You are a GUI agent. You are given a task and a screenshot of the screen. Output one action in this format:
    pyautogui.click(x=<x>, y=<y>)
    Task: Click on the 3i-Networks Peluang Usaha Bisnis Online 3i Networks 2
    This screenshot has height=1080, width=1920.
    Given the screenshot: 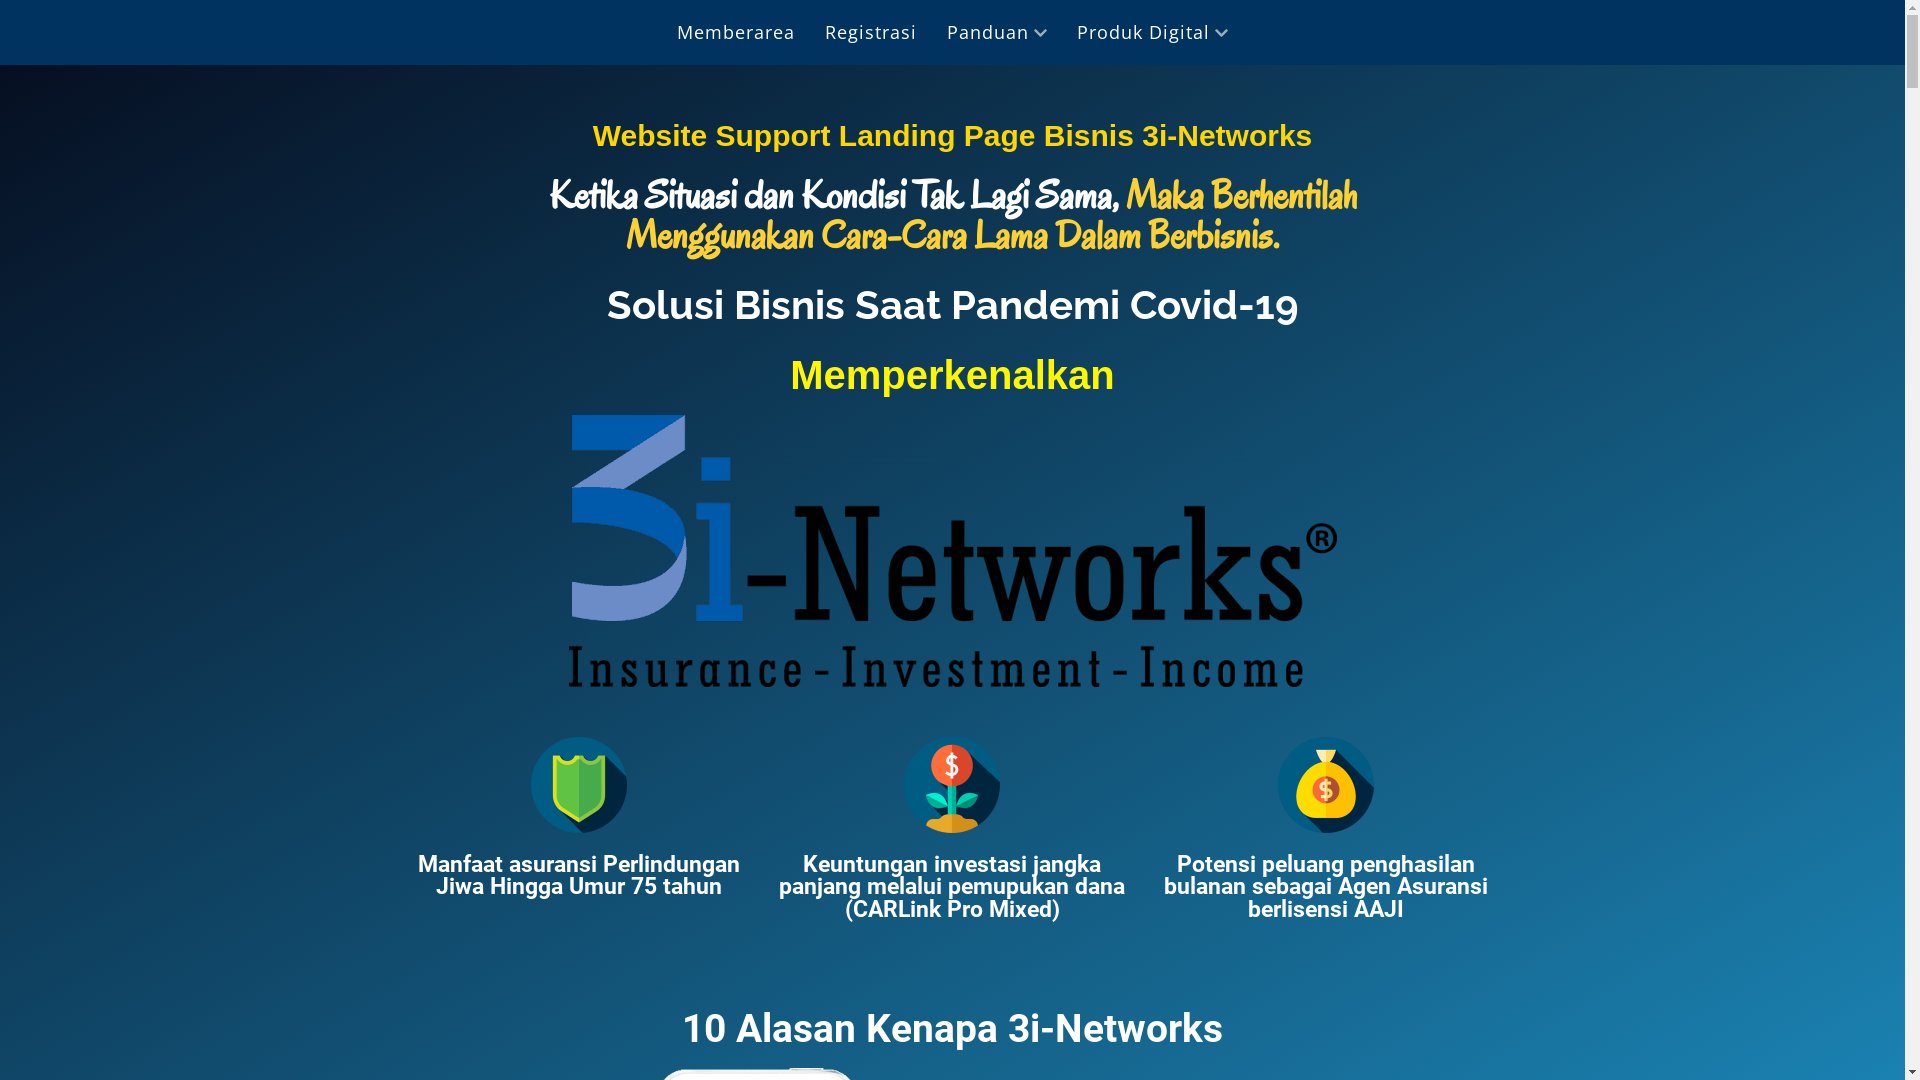 What is the action you would take?
    pyautogui.click(x=952, y=784)
    